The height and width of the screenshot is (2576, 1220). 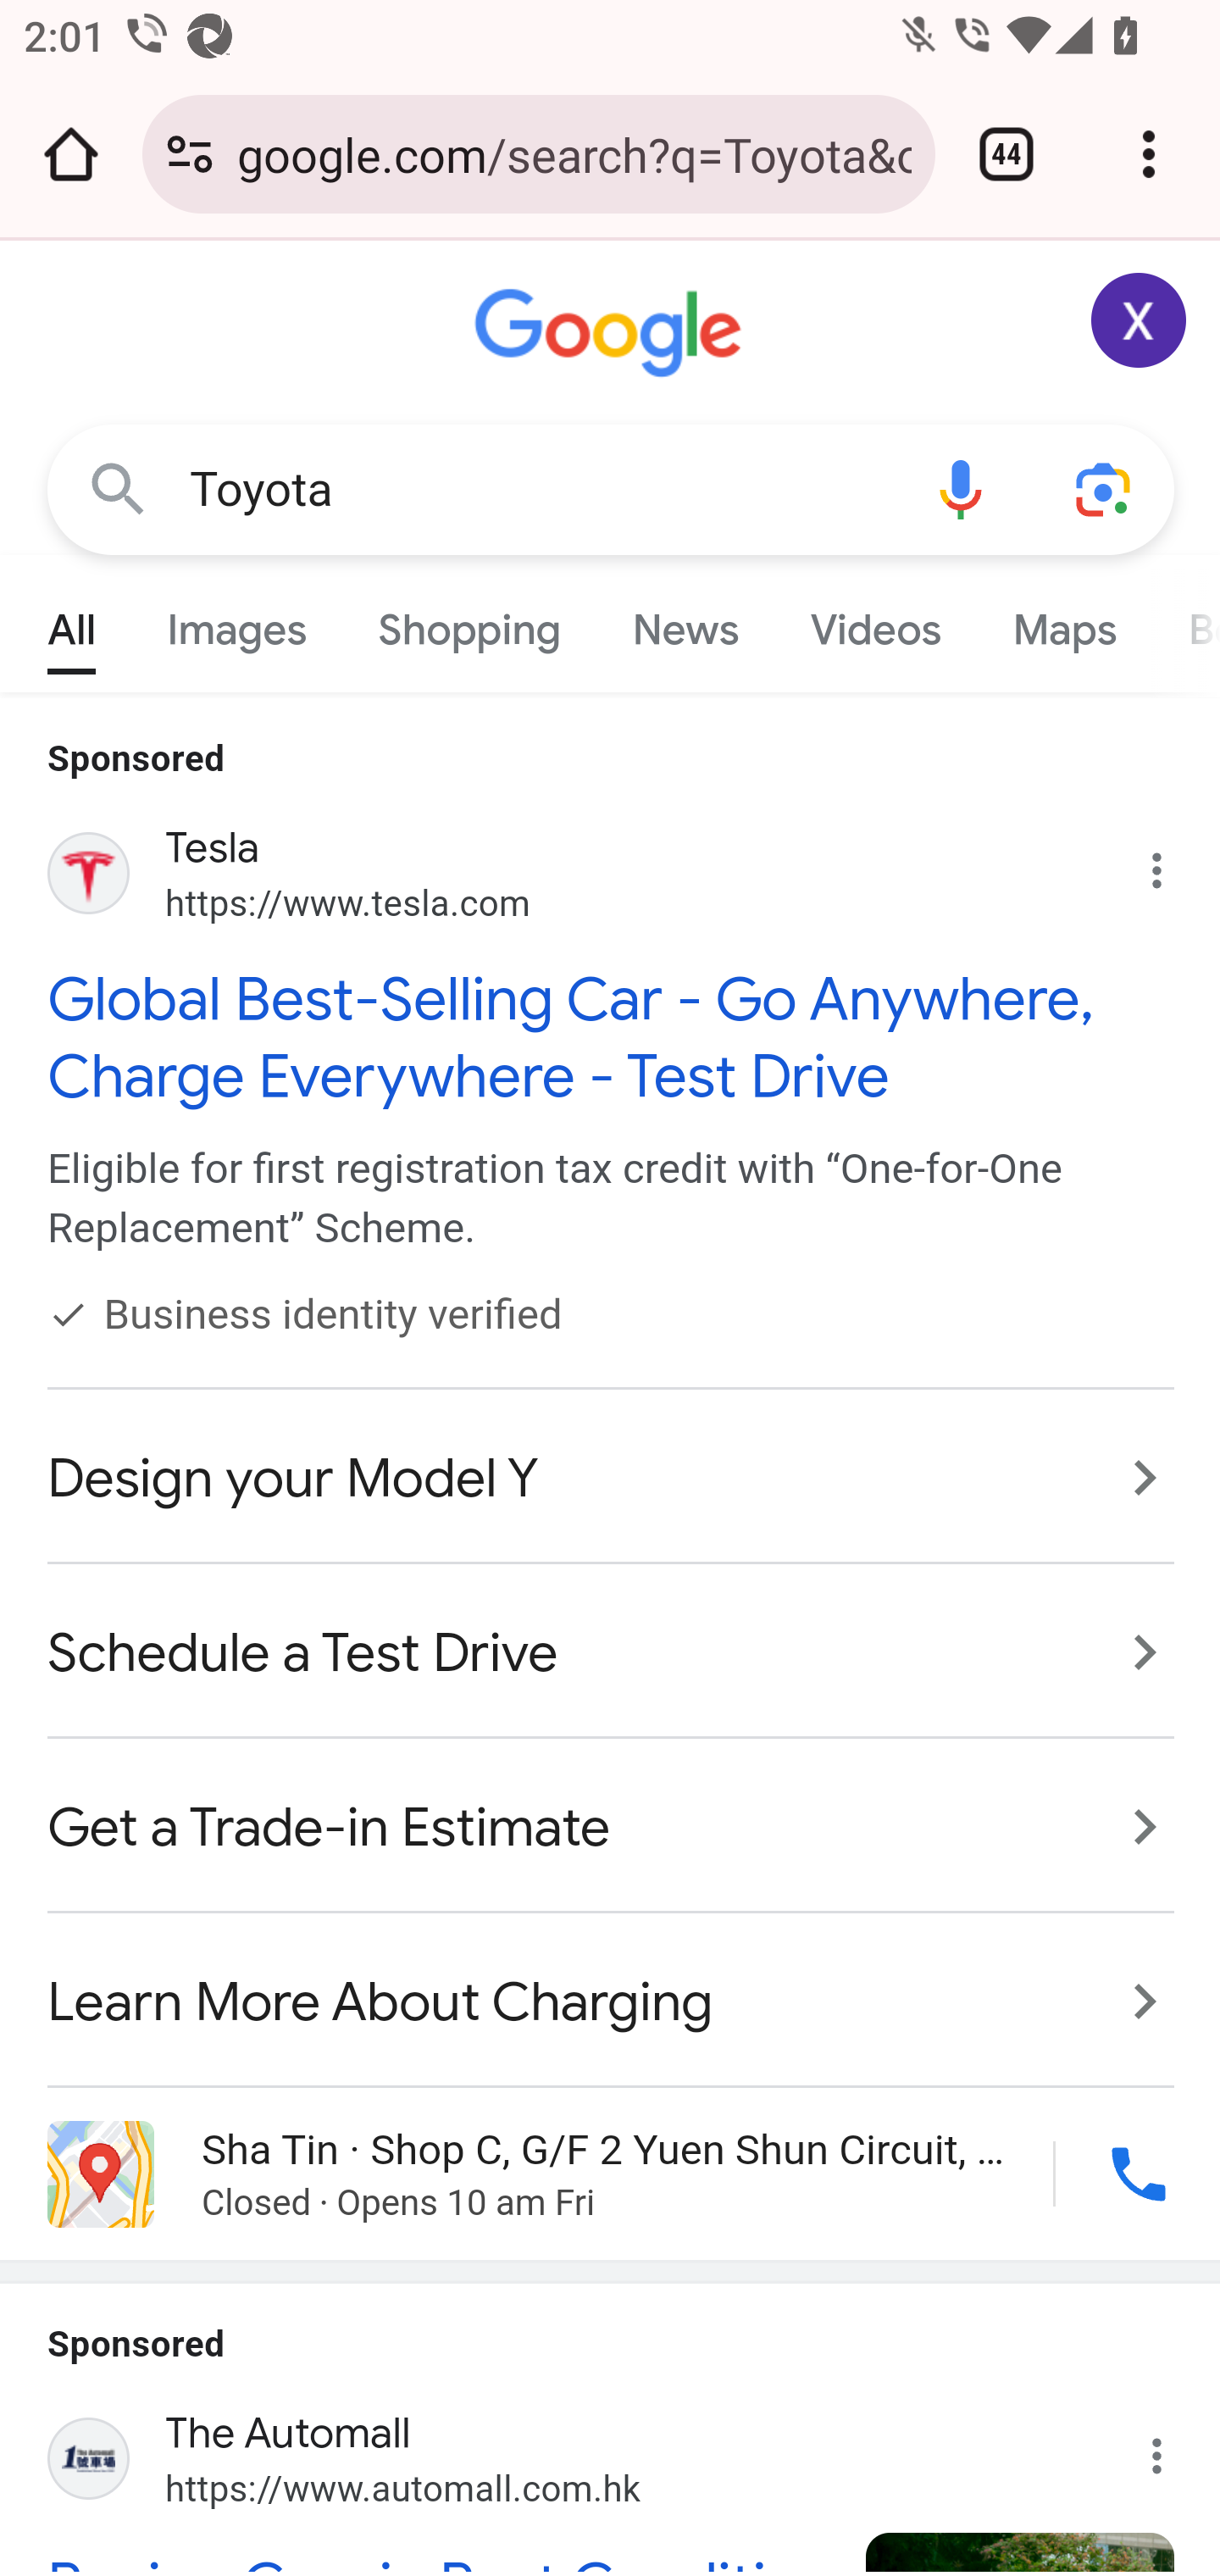 What do you see at coordinates (1006, 154) in the screenshot?
I see `Switch or close tabs` at bounding box center [1006, 154].